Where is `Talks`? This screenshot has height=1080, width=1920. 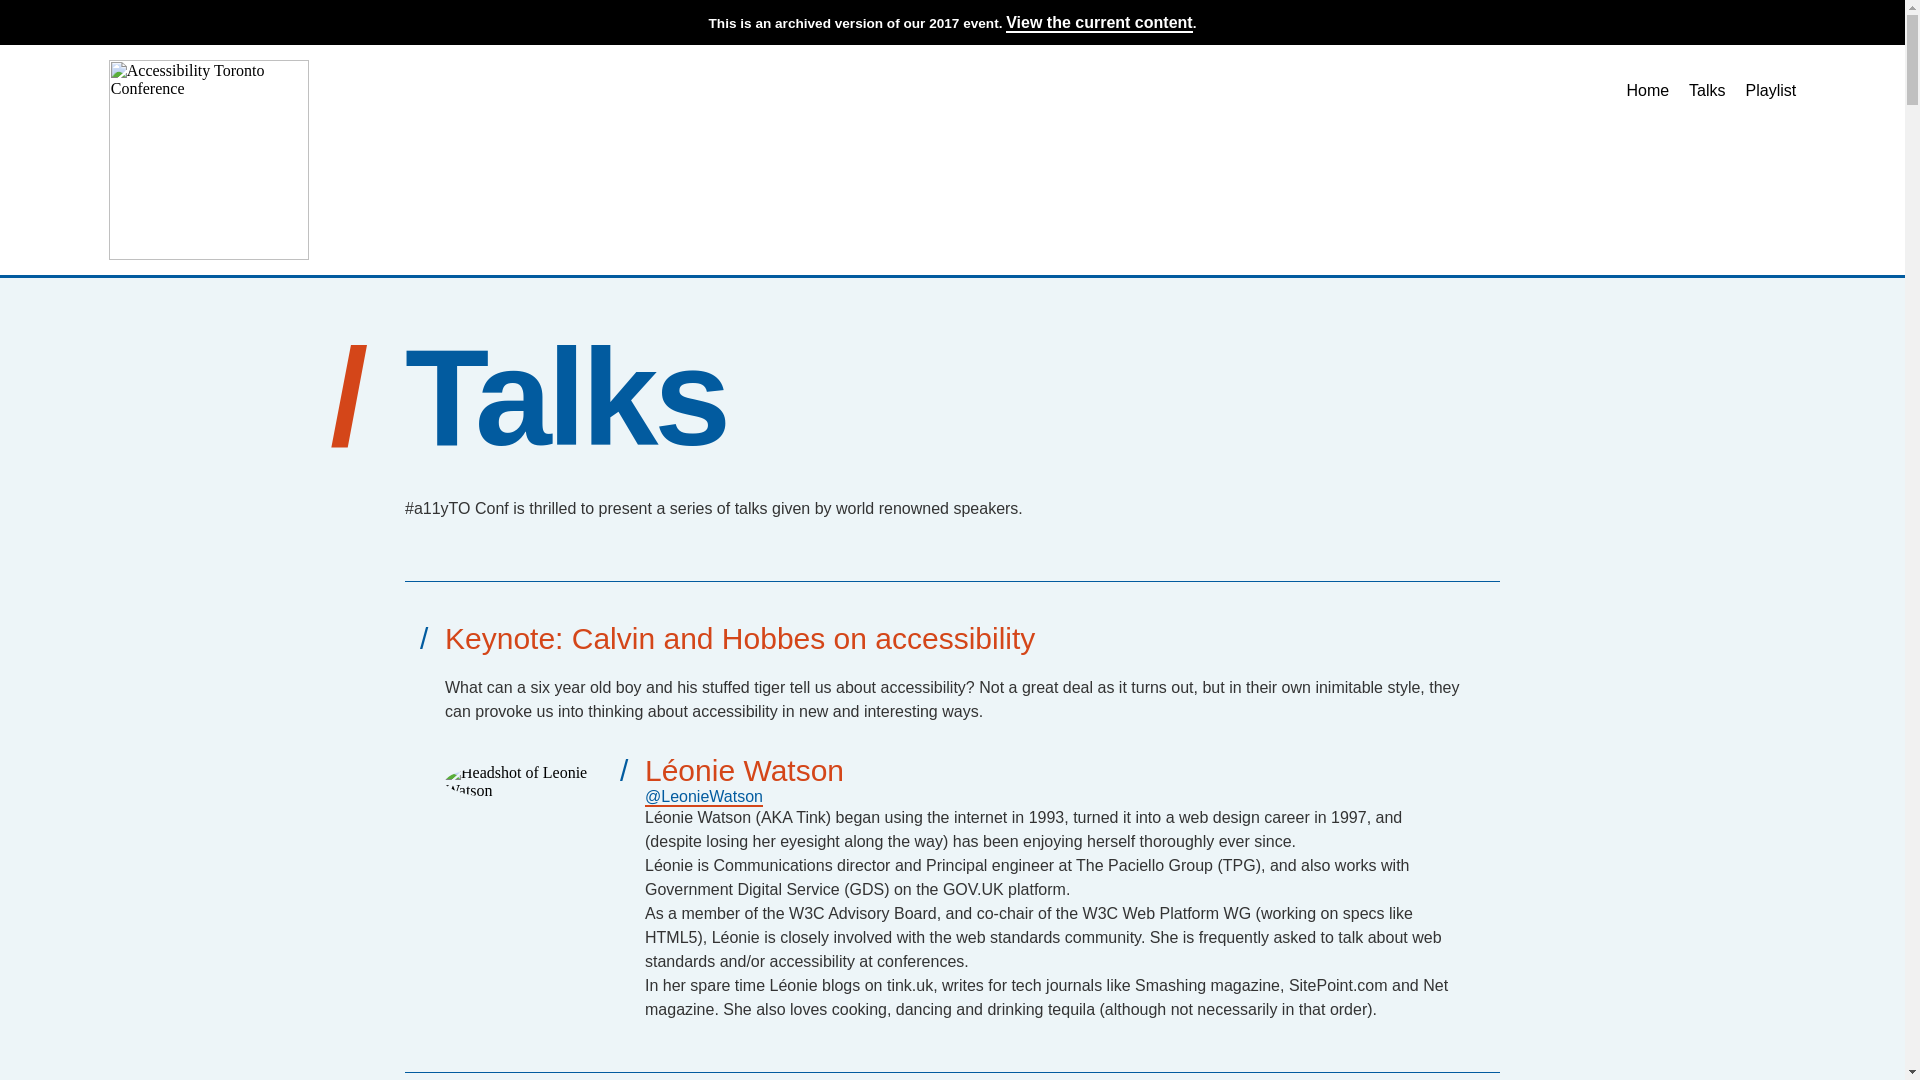
Talks is located at coordinates (1706, 90).